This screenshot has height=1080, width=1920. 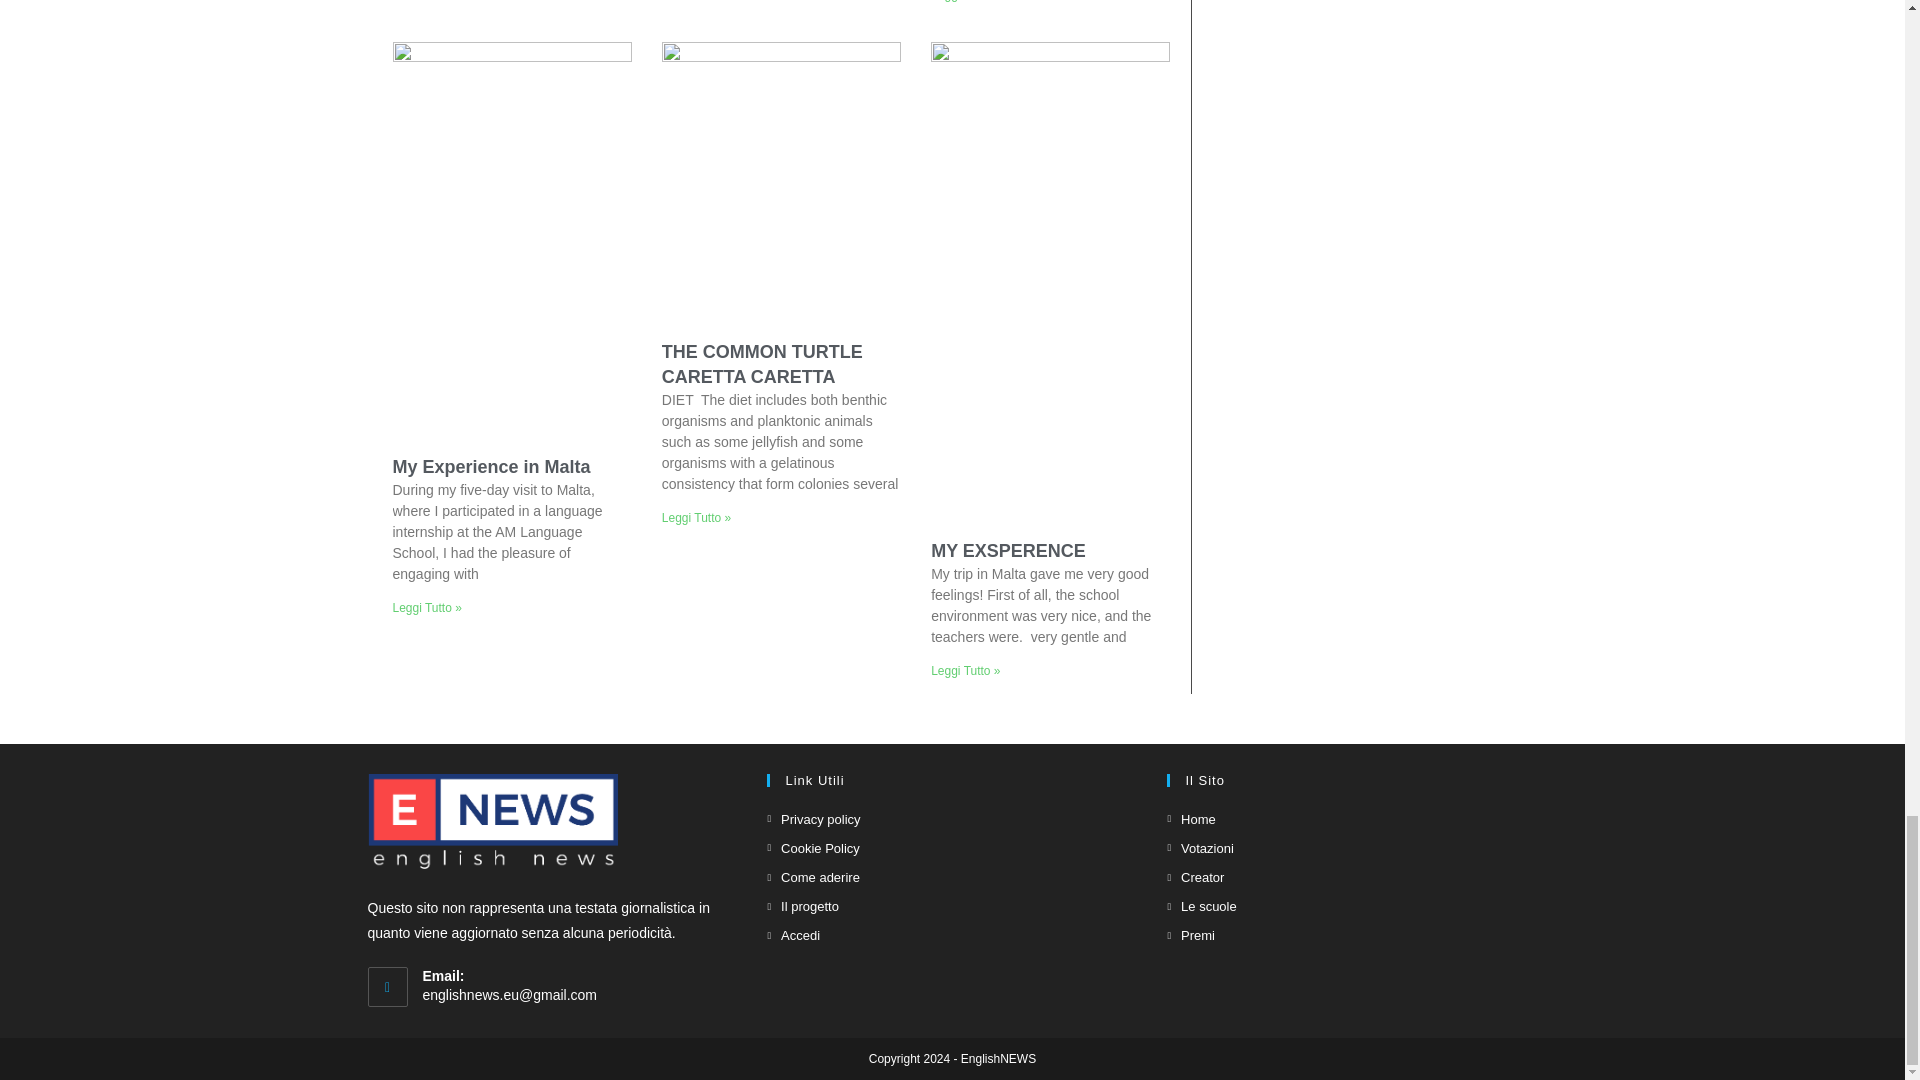 What do you see at coordinates (762, 364) in the screenshot?
I see `THE COMMON TURTLE CARETTA CARETTA` at bounding box center [762, 364].